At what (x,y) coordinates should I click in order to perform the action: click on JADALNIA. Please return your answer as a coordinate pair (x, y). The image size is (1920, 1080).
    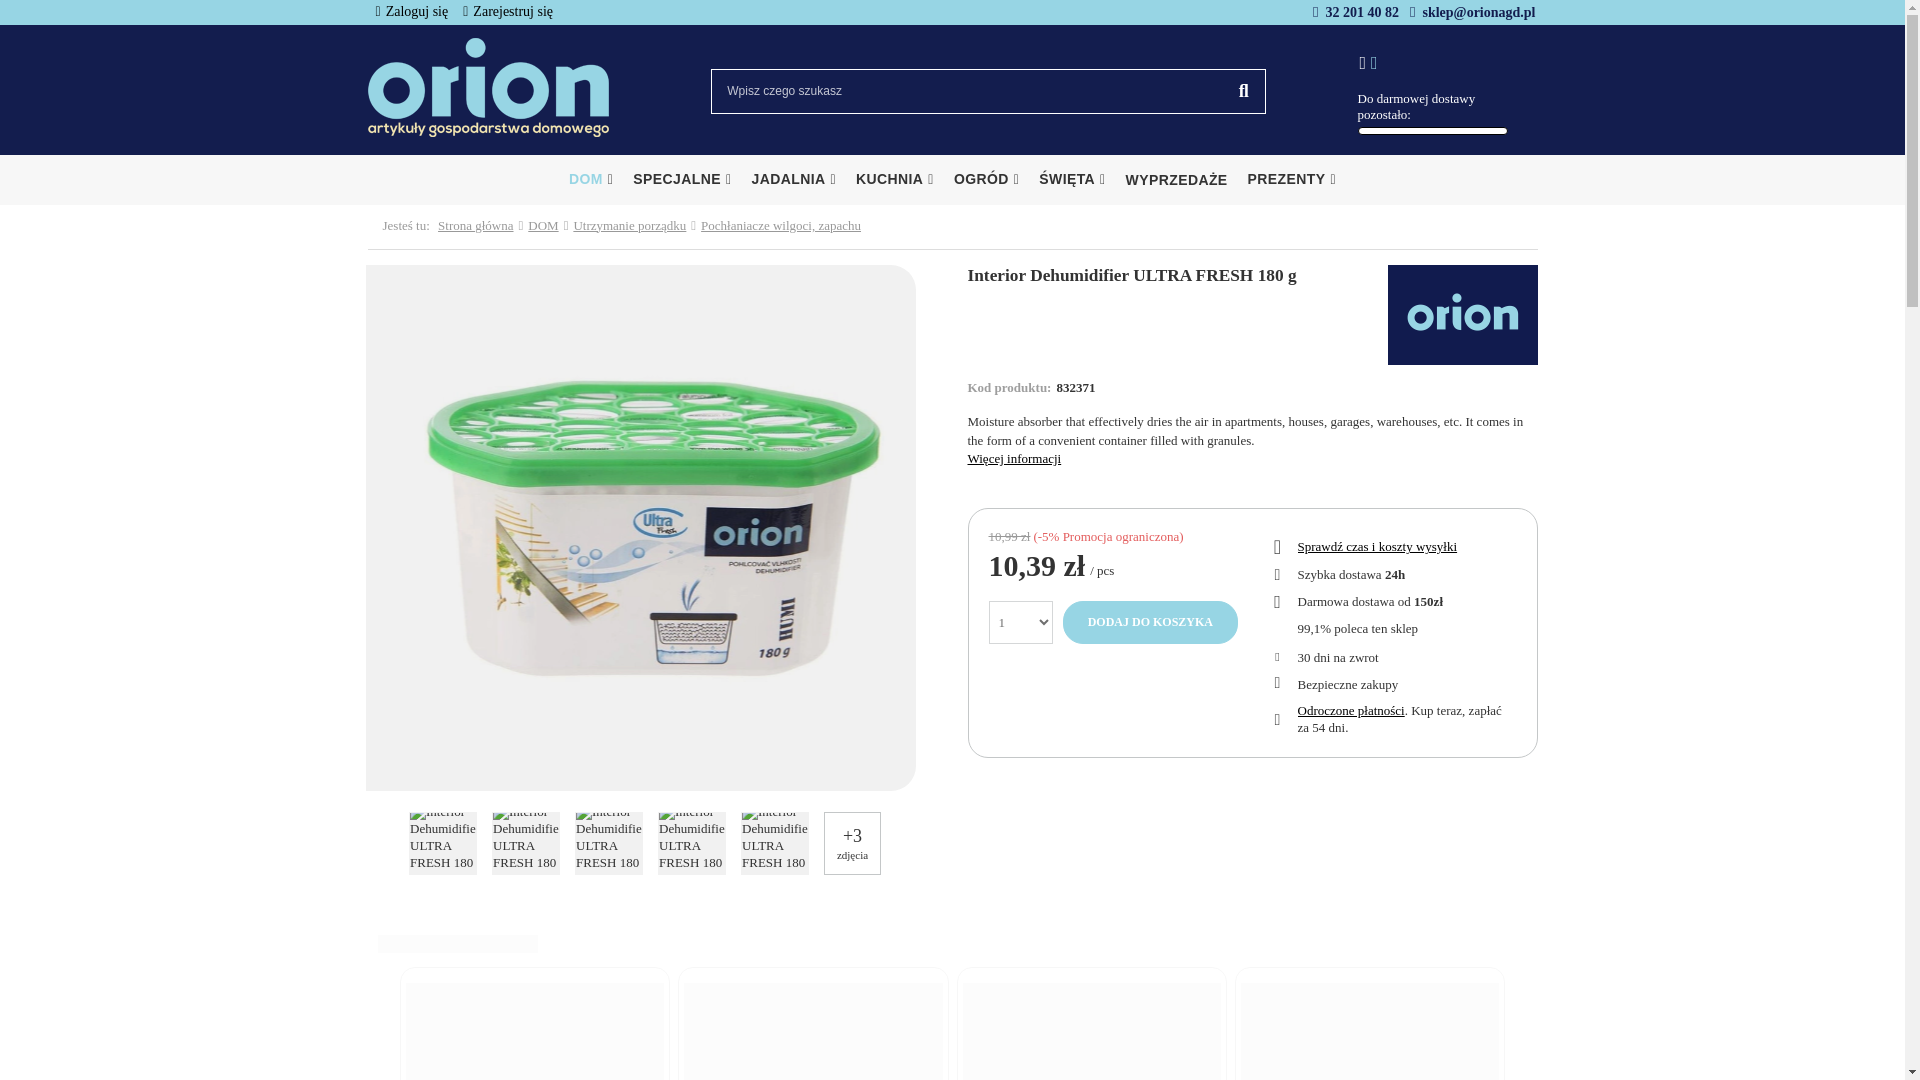
    Looking at the image, I should click on (794, 180).